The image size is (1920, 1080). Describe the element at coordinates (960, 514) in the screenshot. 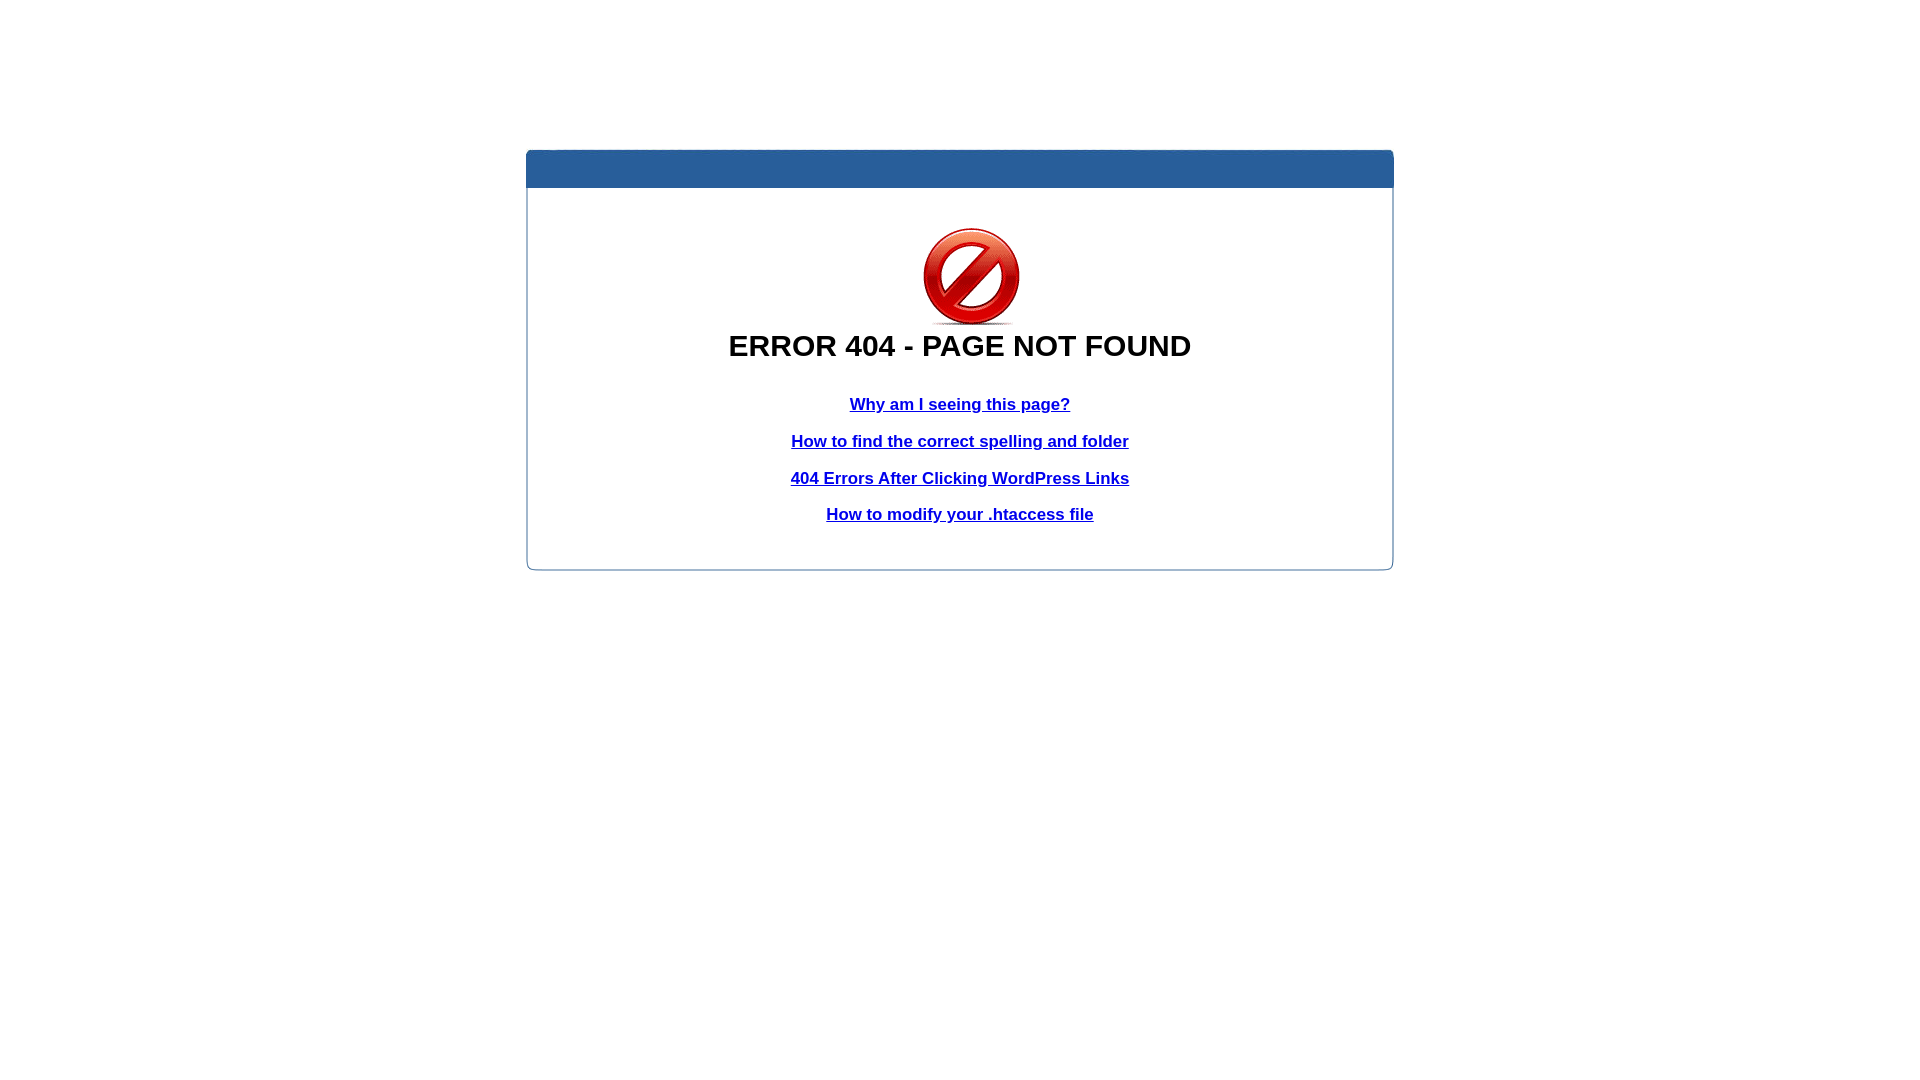

I see `How to modify your .htaccess file` at that location.